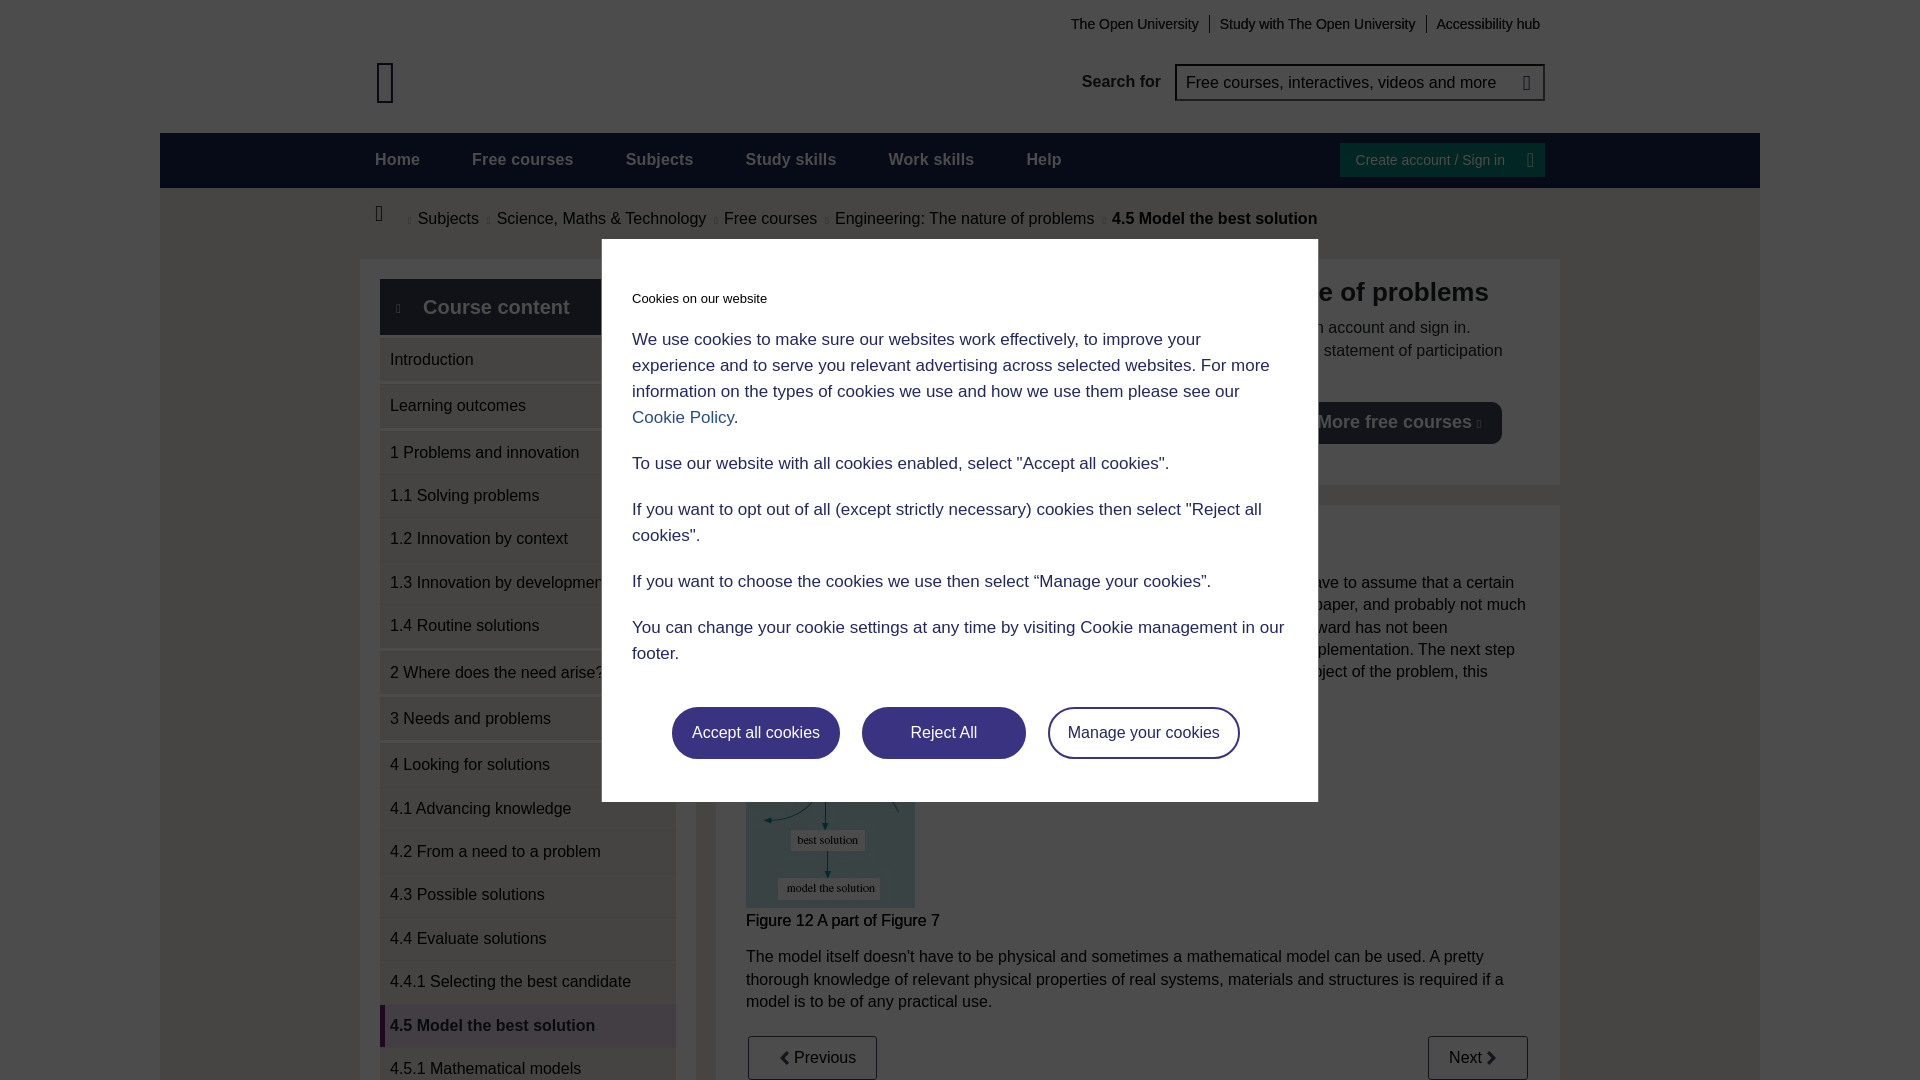  Describe the element at coordinates (1318, 23) in the screenshot. I see `Study with The Open University` at that location.